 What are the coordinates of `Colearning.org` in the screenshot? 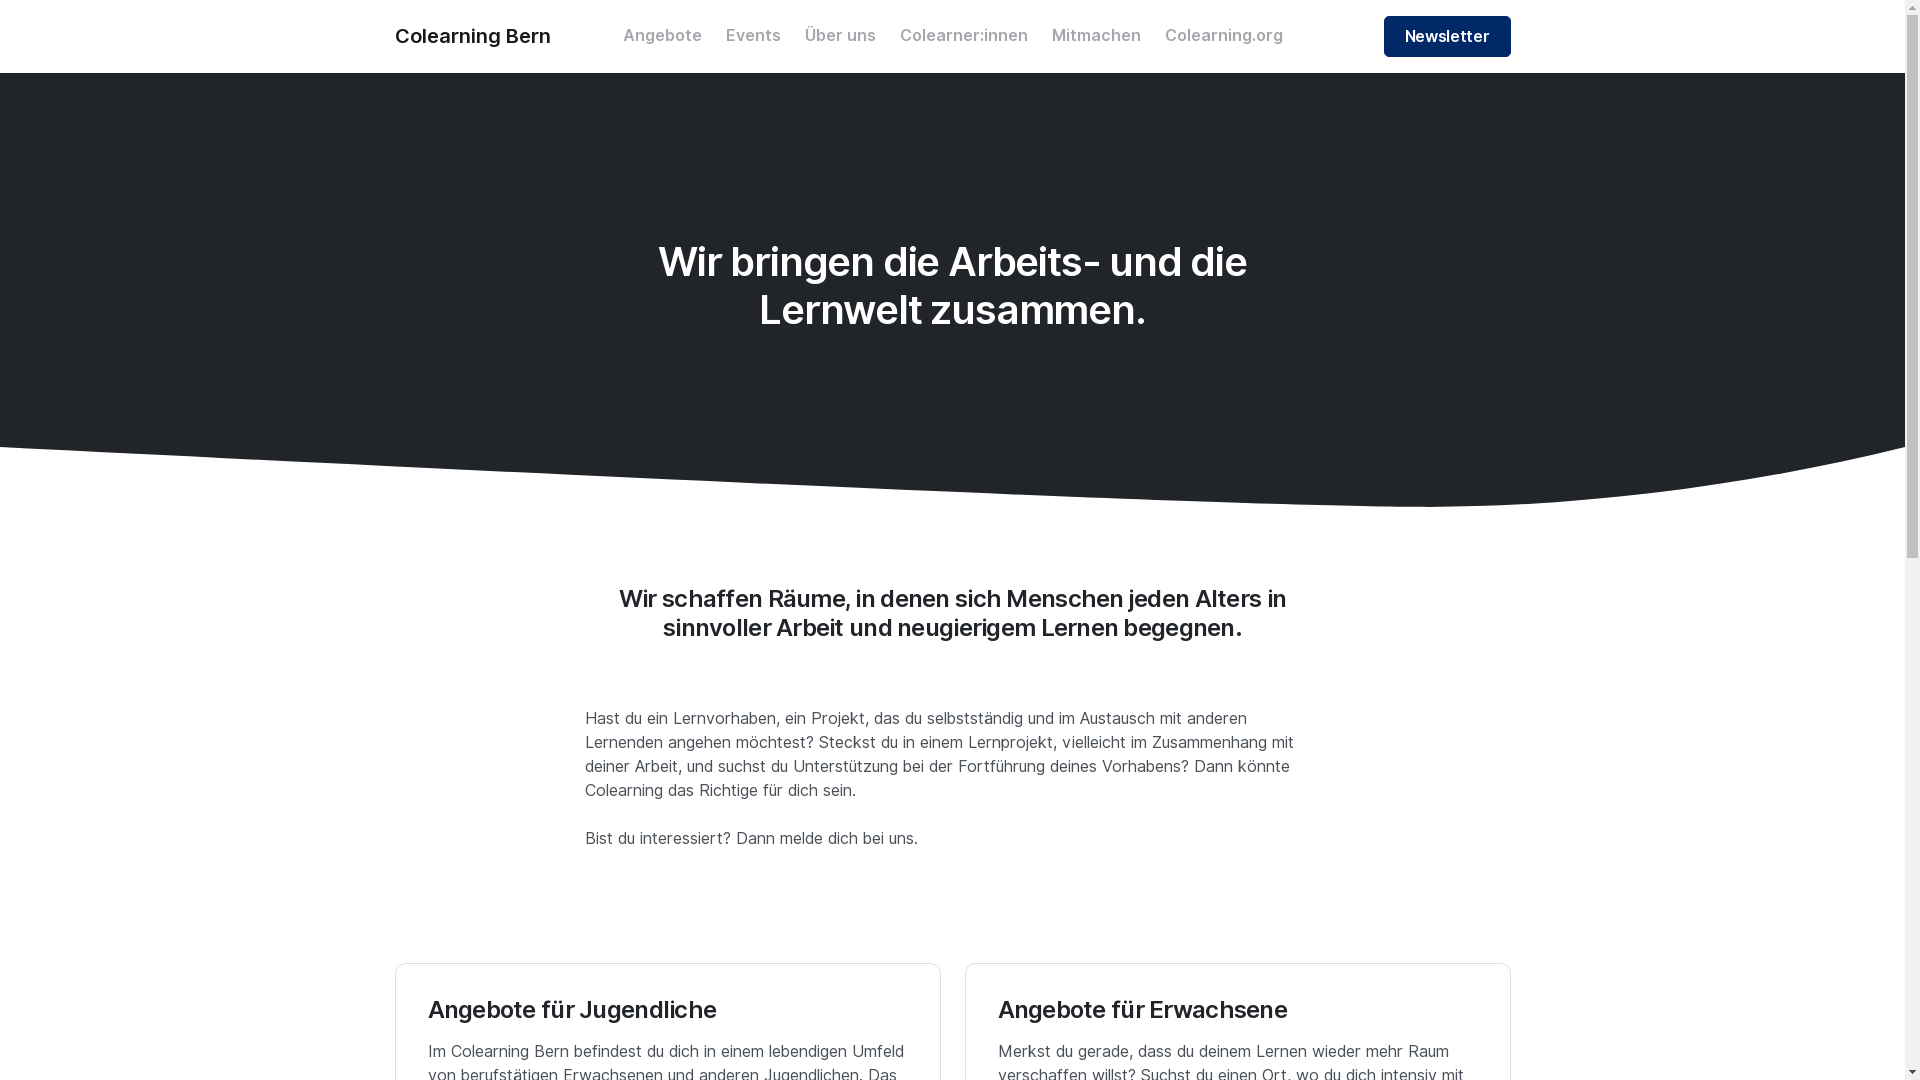 It's located at (1223, 36).